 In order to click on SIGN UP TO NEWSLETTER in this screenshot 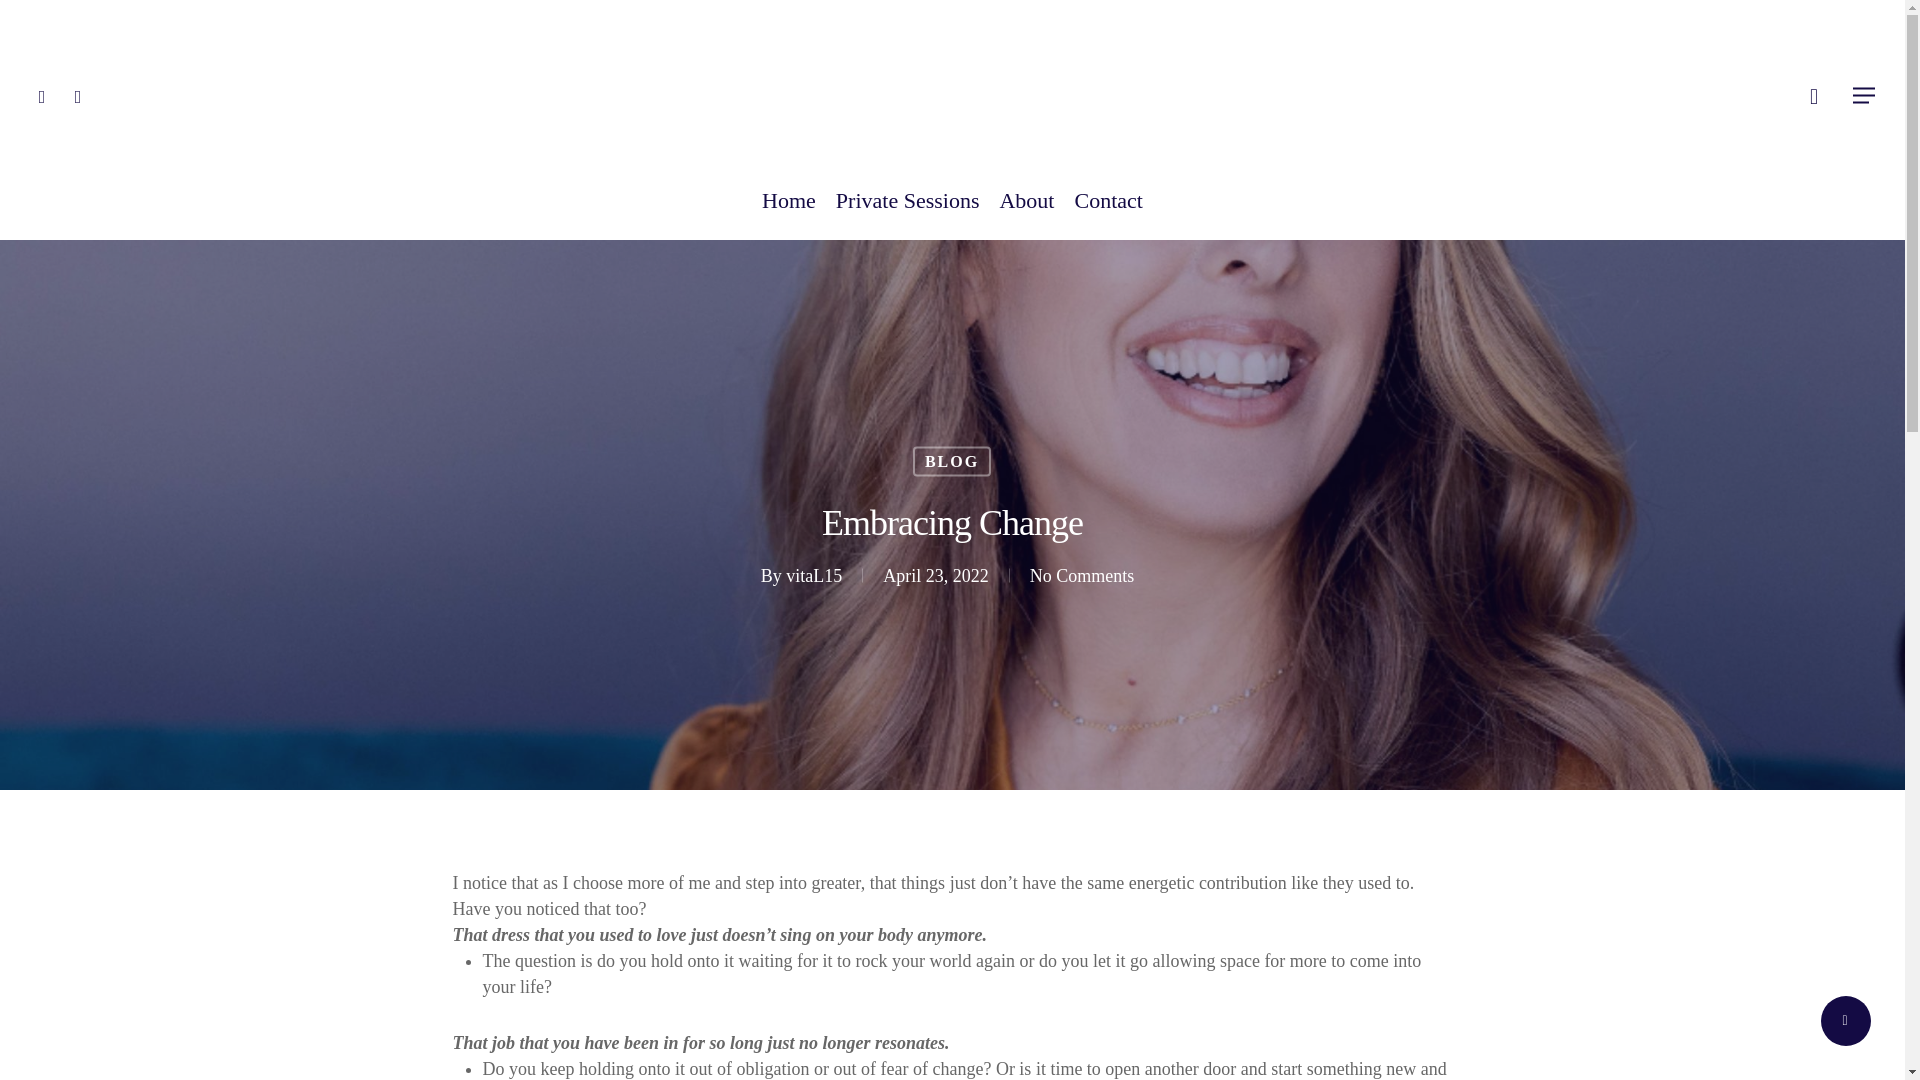, I will do `click(1374, 874)`.